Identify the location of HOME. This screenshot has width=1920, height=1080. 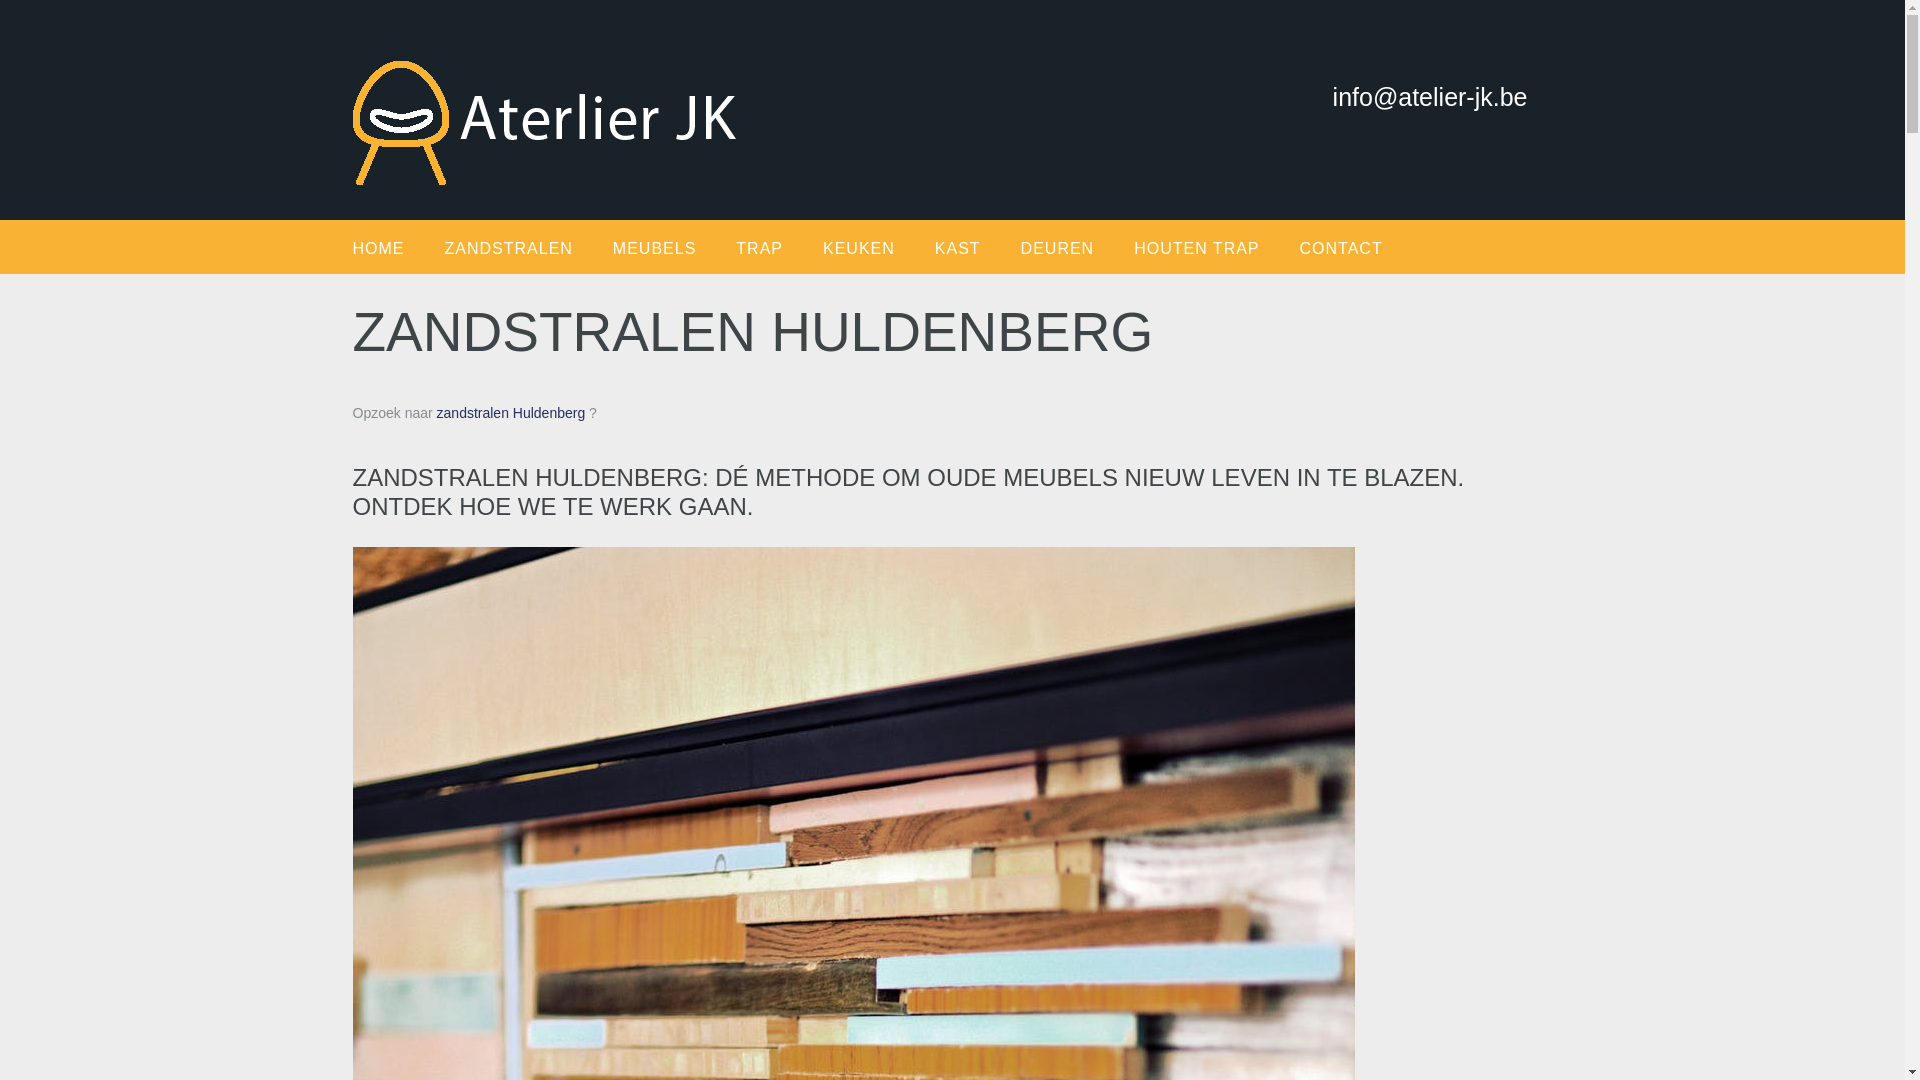
(398, 248).